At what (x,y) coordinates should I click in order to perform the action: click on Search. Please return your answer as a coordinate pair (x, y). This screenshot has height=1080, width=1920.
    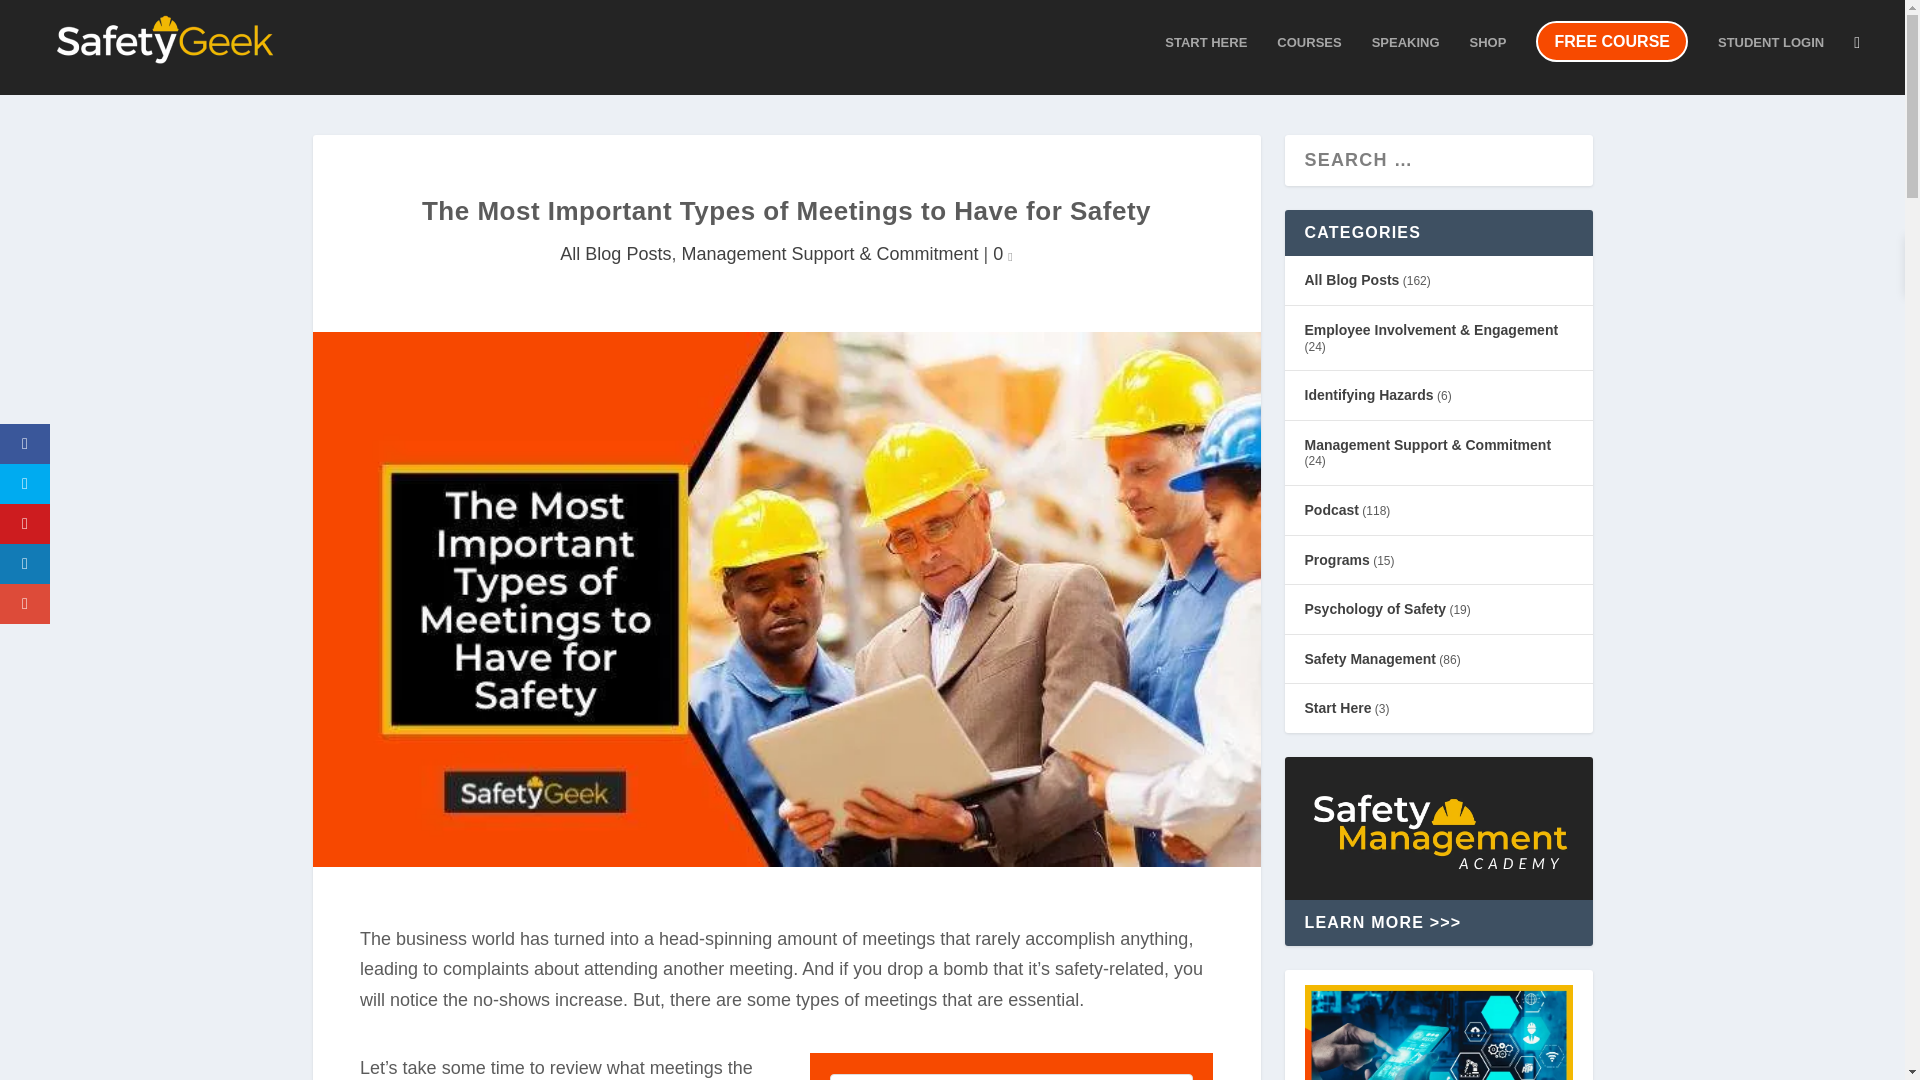
    Looking at the image, I should click on (50, 20).